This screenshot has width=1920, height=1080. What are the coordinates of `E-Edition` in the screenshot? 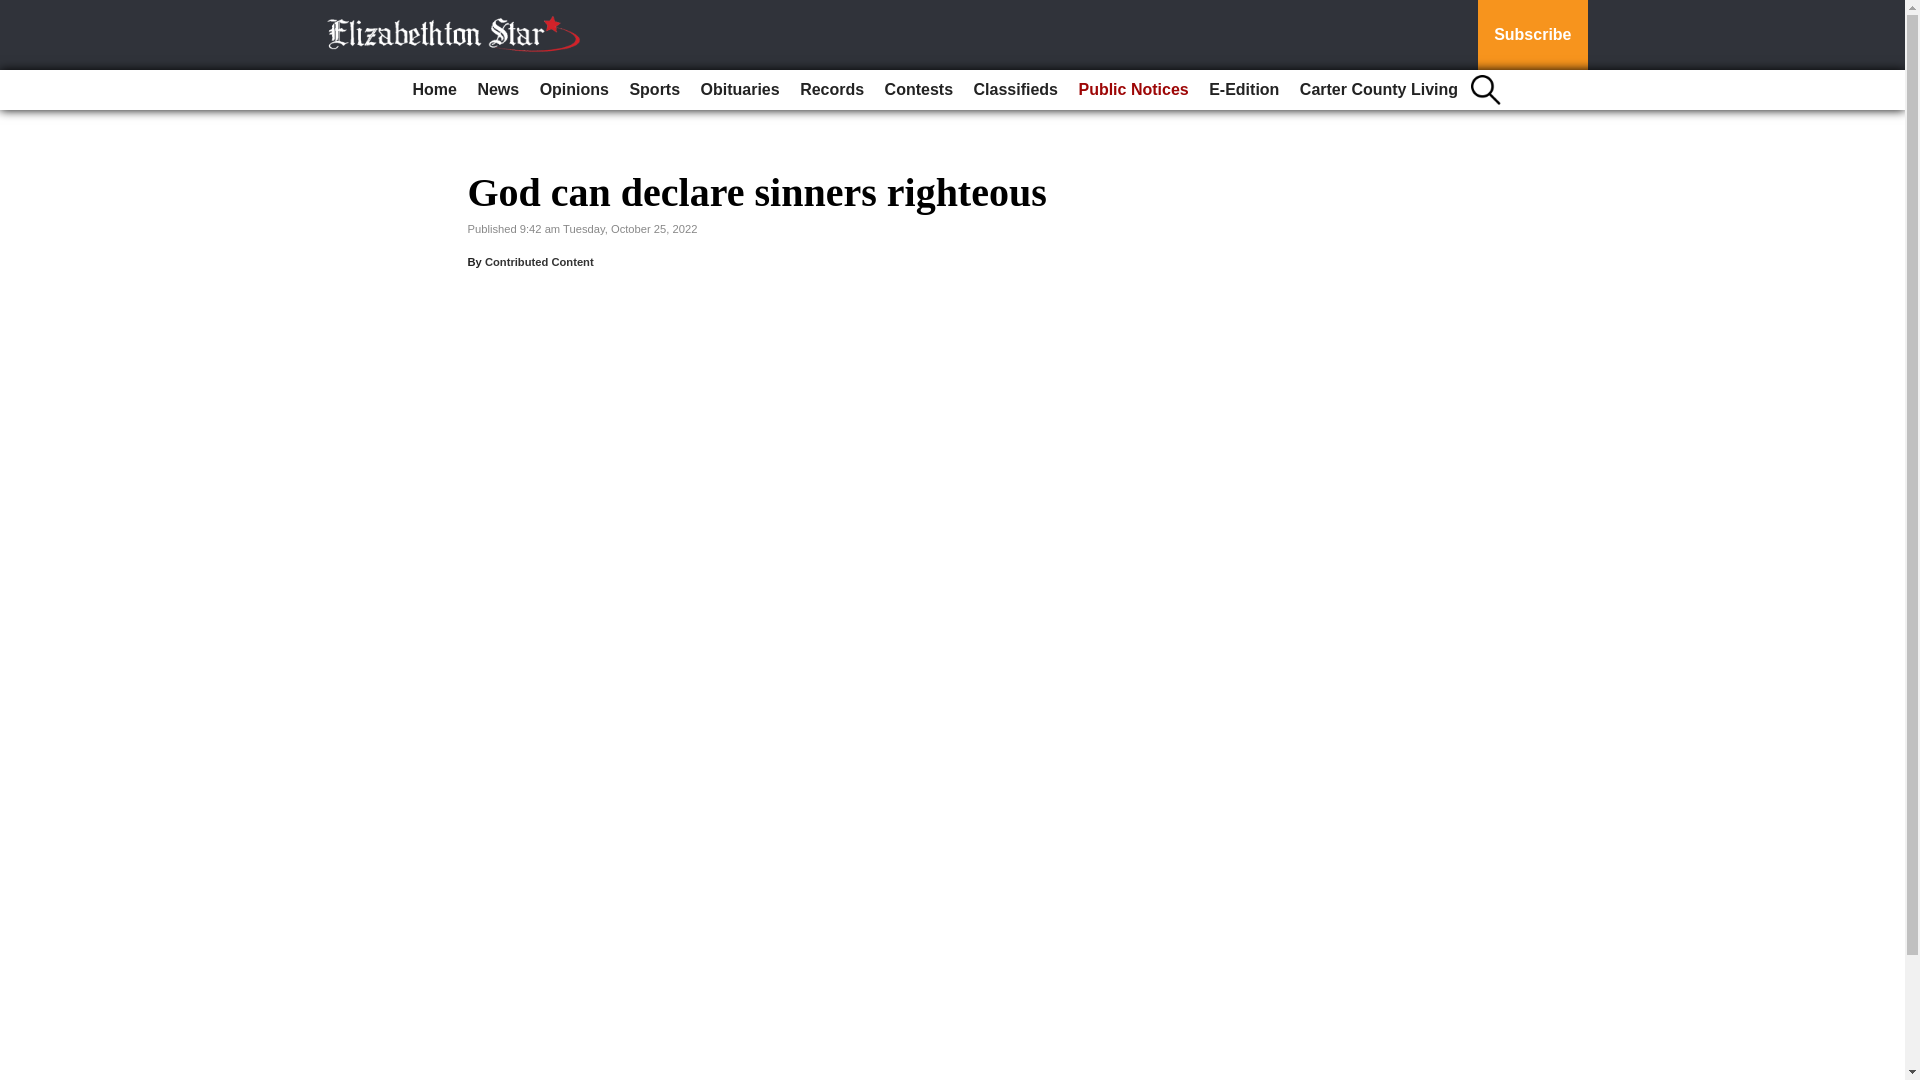 It's located at (1244, 90).